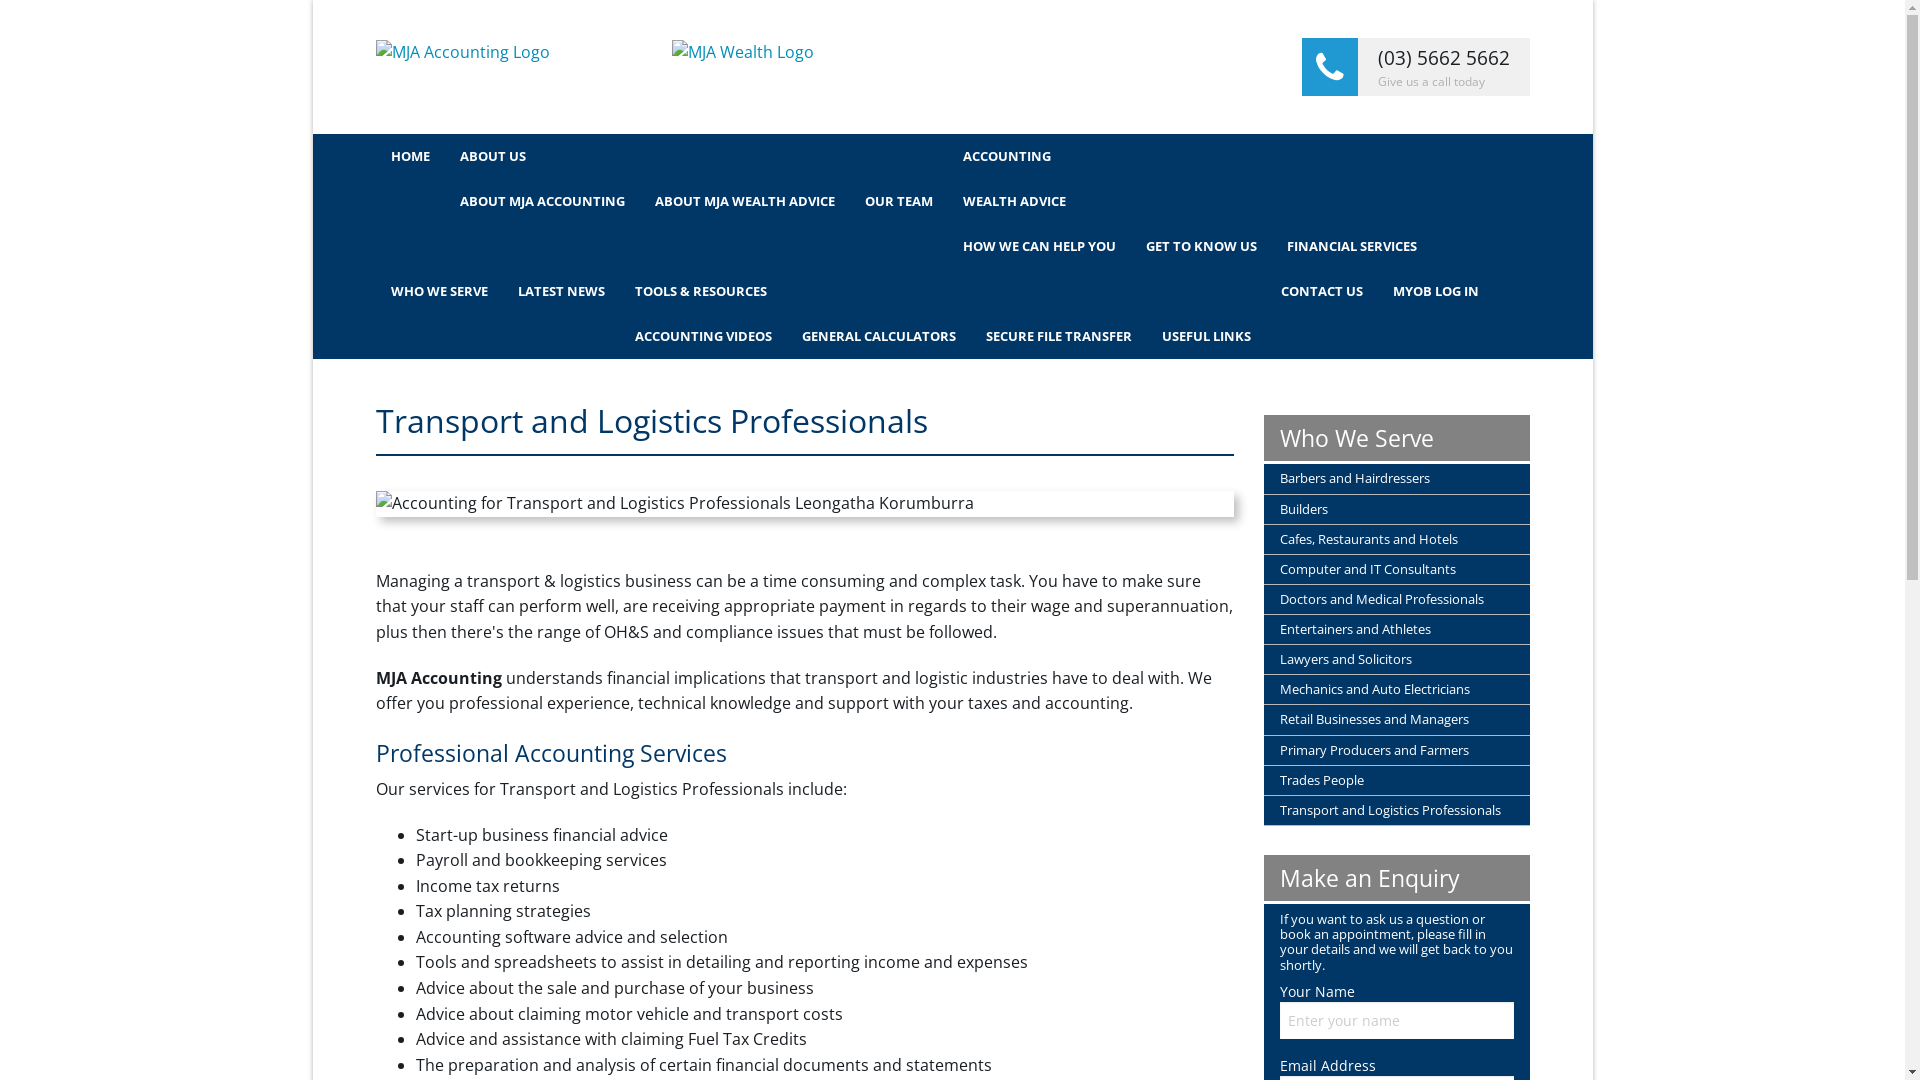 Image resolution: width=1920 pixels, height=1080 pixels. What do you see at coordinates (1397, 780) in the screenshot?
I see `Trades People` at bounding box center [1397, 780].